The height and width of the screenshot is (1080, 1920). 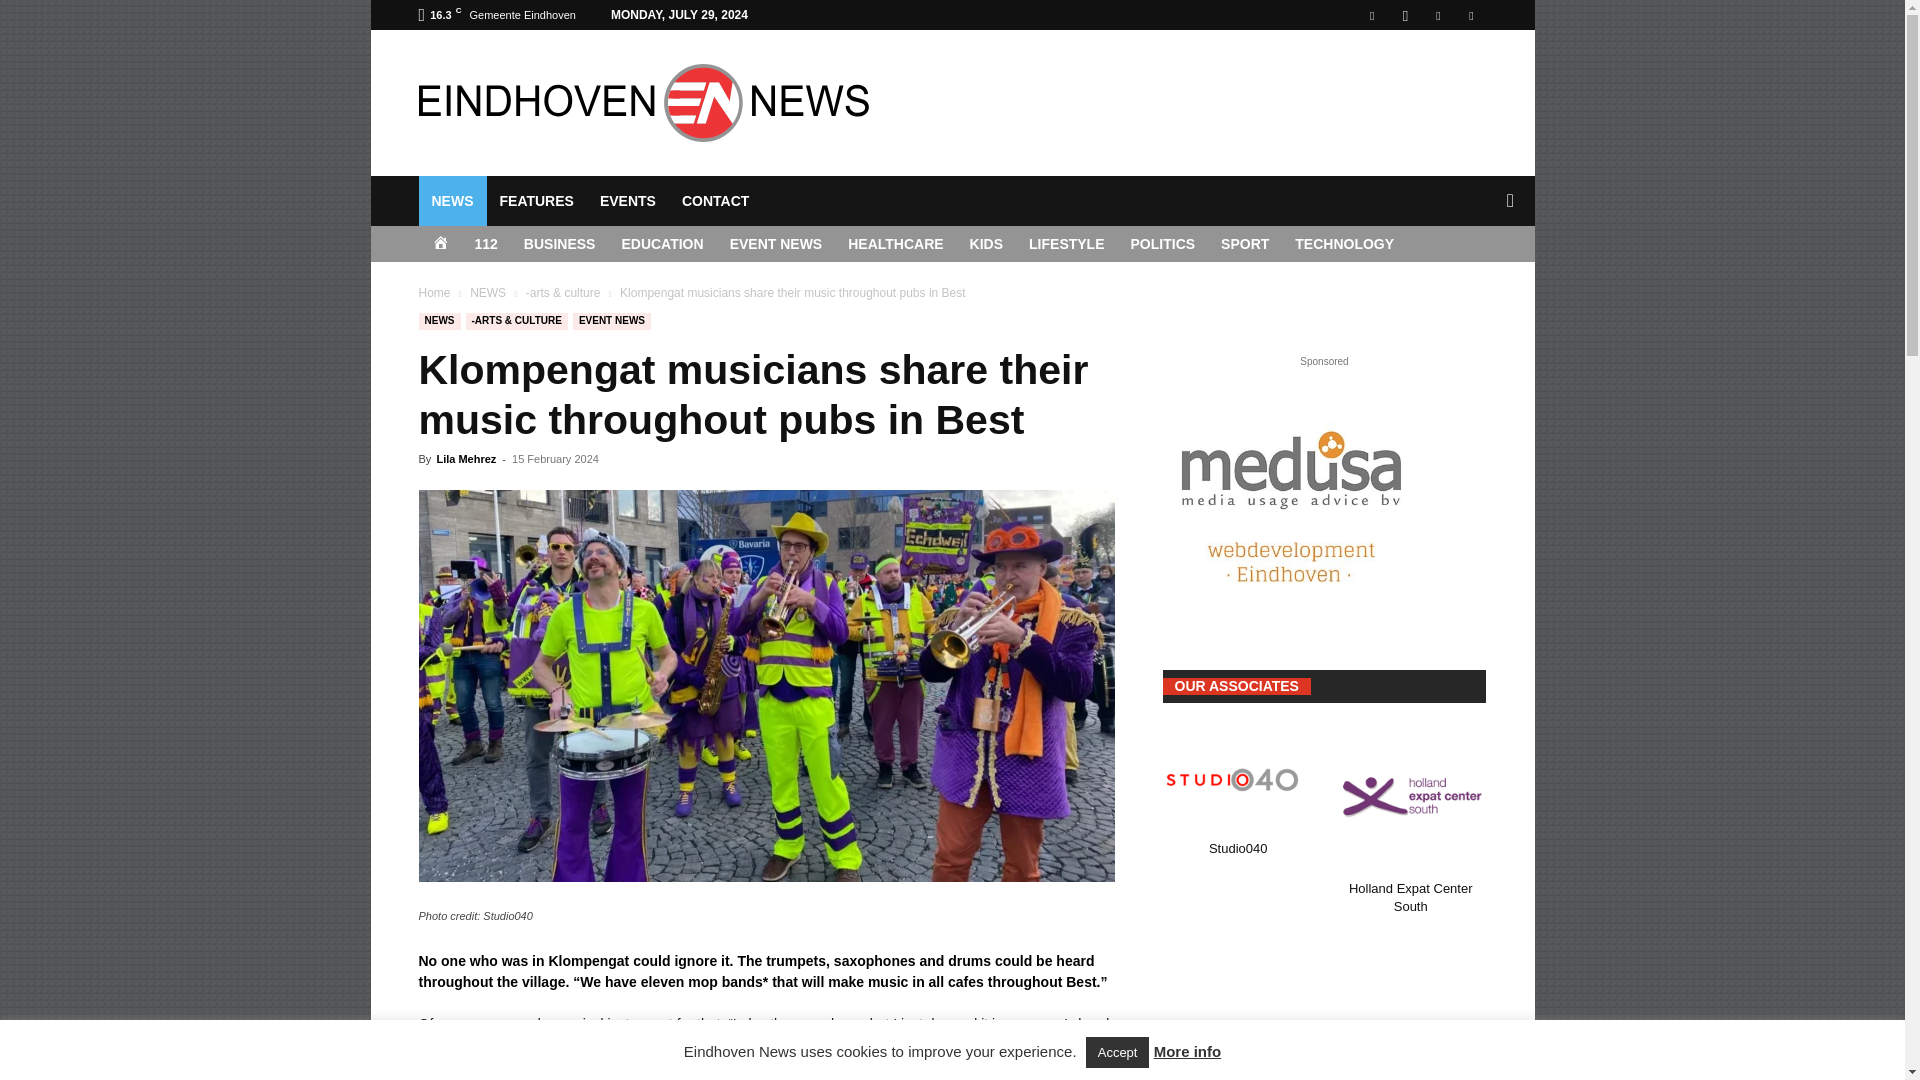 What do you see at coordinates (452, 200) in the screenshot?
I see `NEWS` at bounding box center [452, 200].